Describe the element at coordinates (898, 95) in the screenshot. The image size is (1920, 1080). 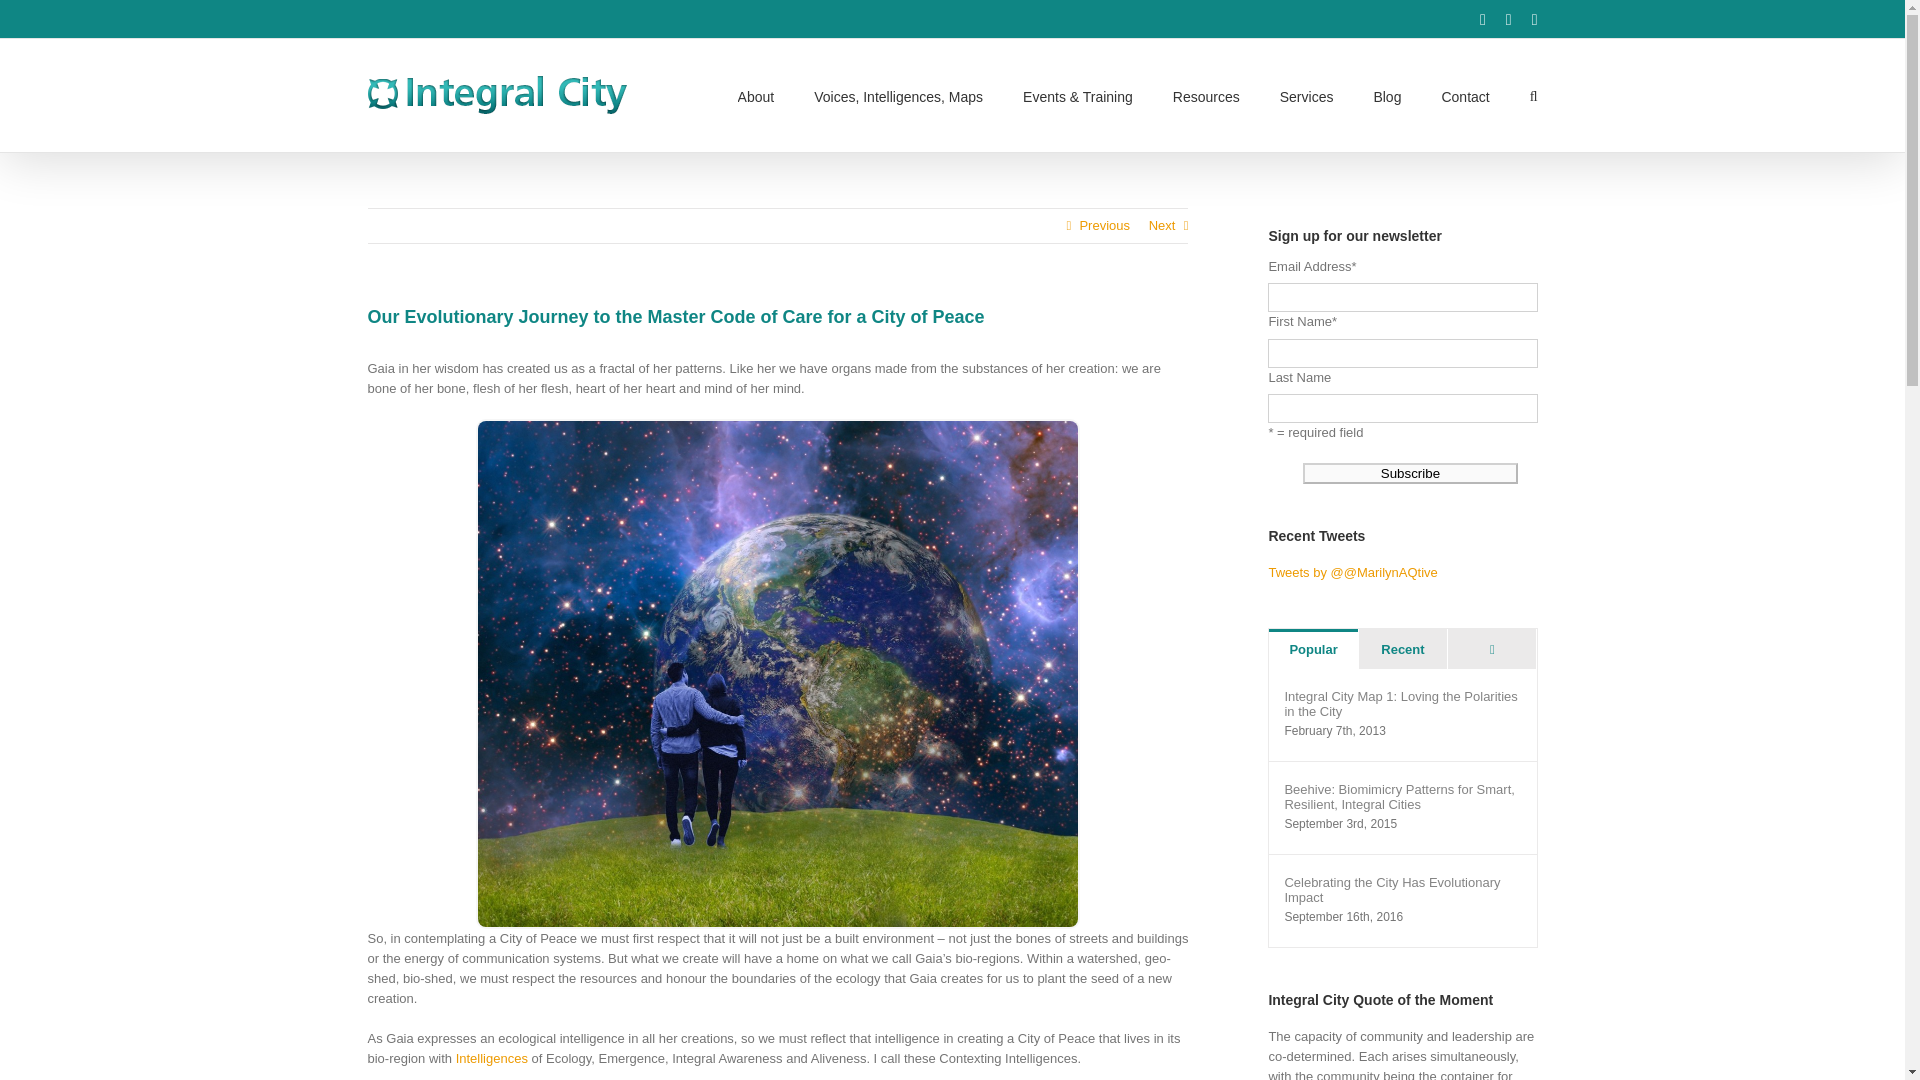
I see `Voices, Intelligences, Maps` at that location.